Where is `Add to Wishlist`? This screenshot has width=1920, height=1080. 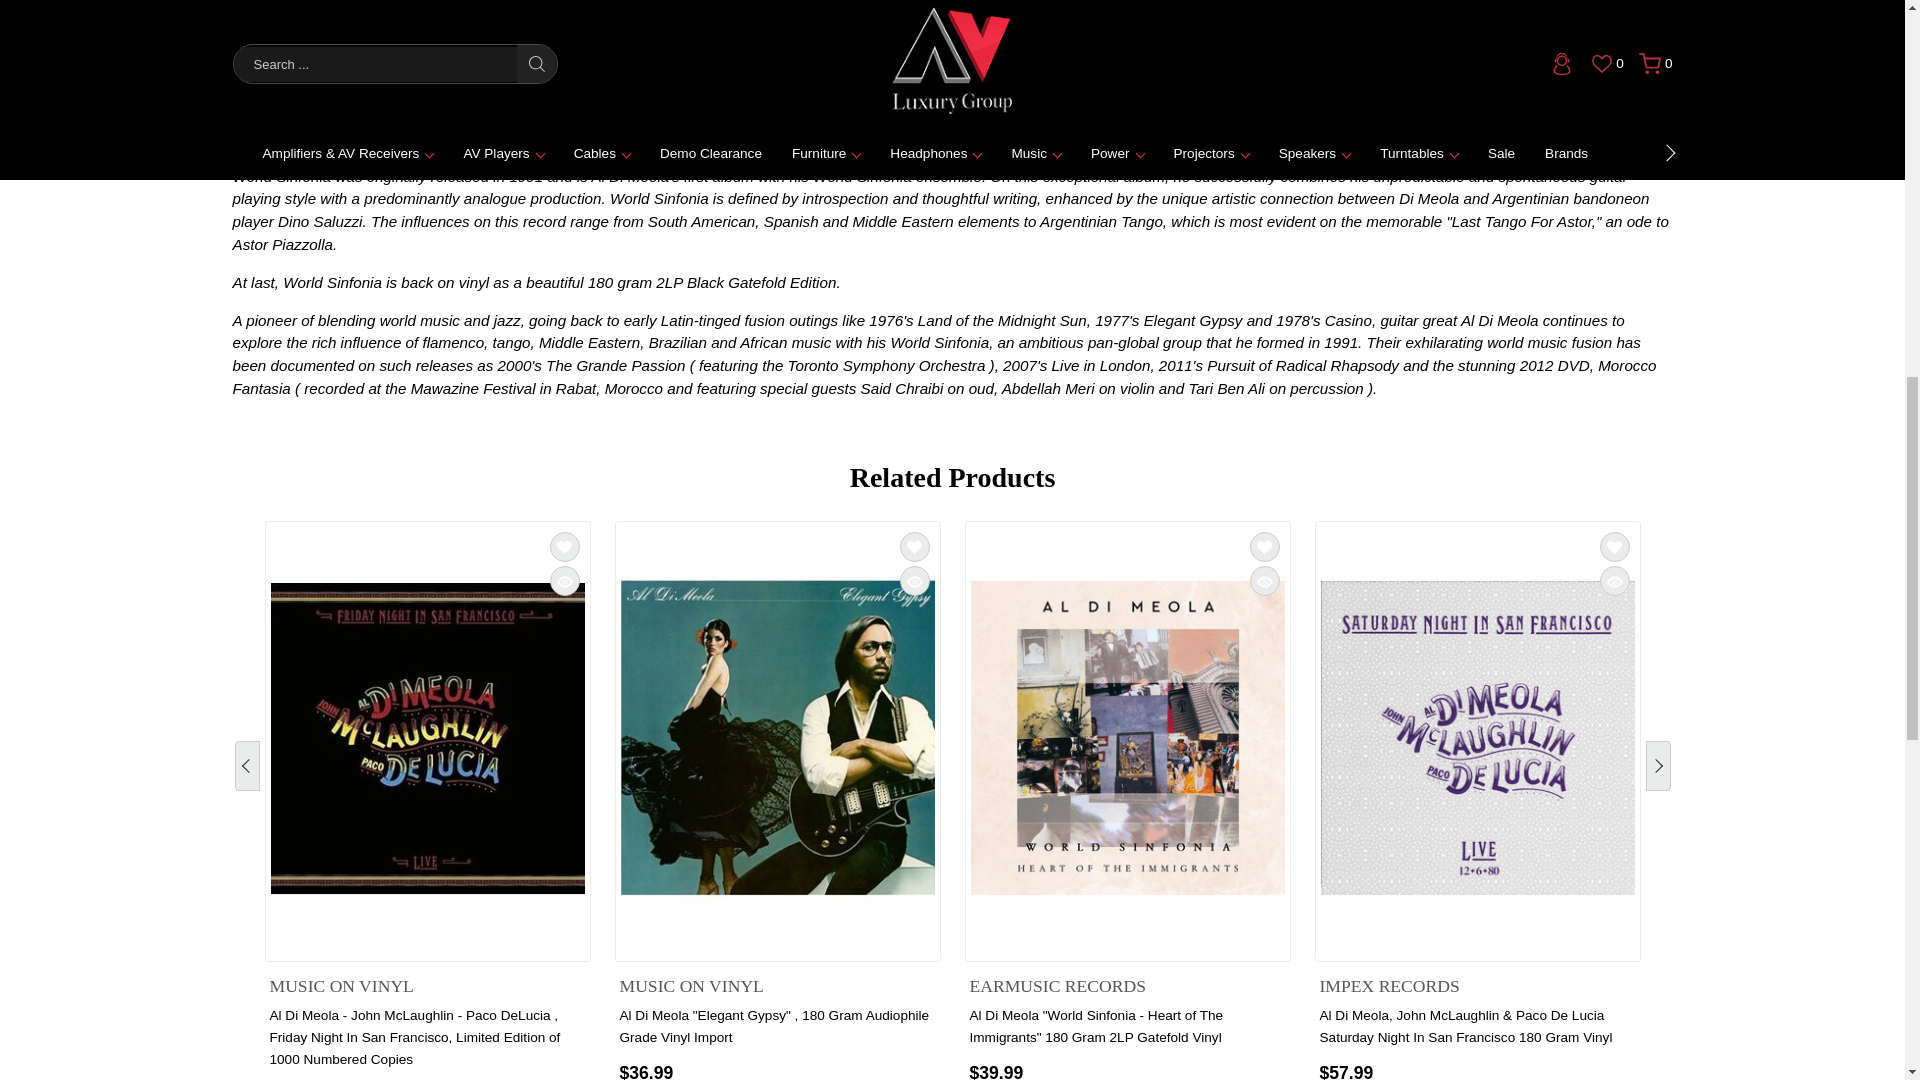 Add to Wishlist is located at coordinates (914, 546).